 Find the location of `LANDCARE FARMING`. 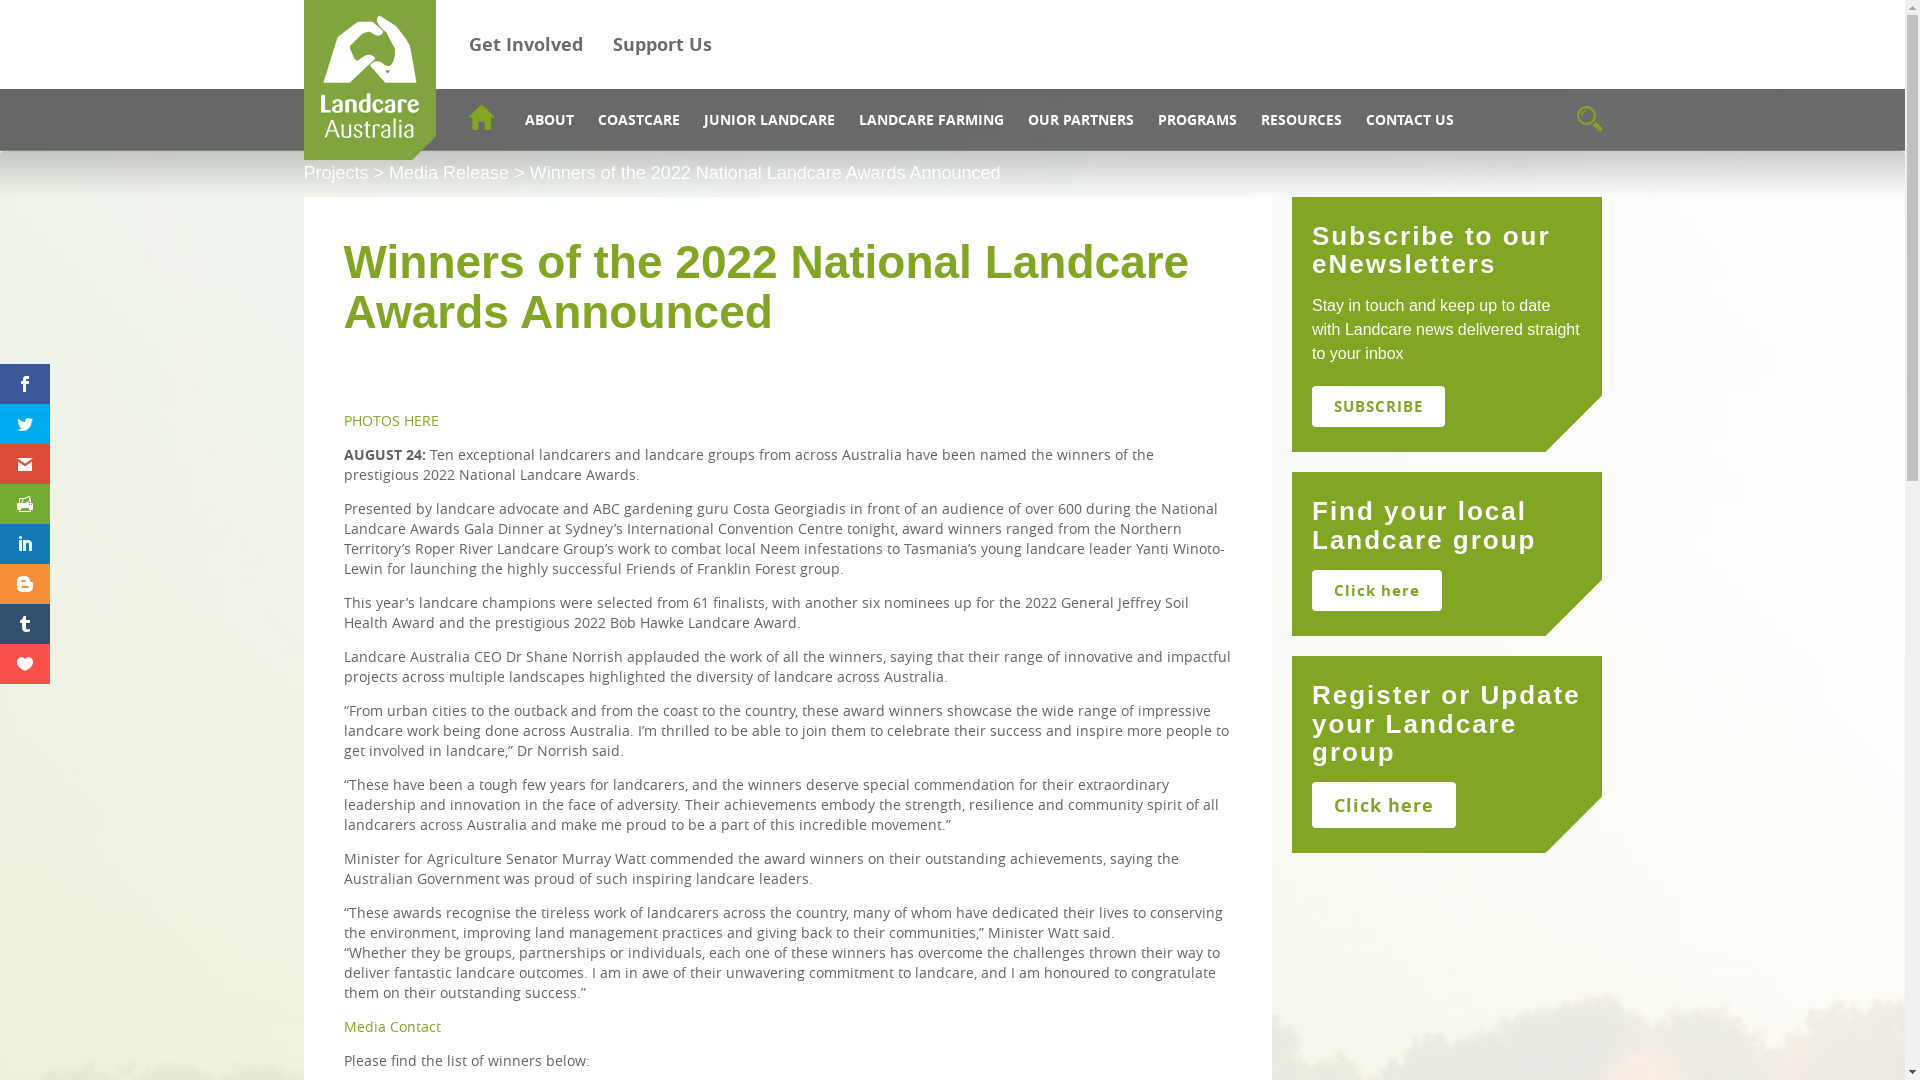

LANDCARE FARMING is located at coordinates (930, 120).